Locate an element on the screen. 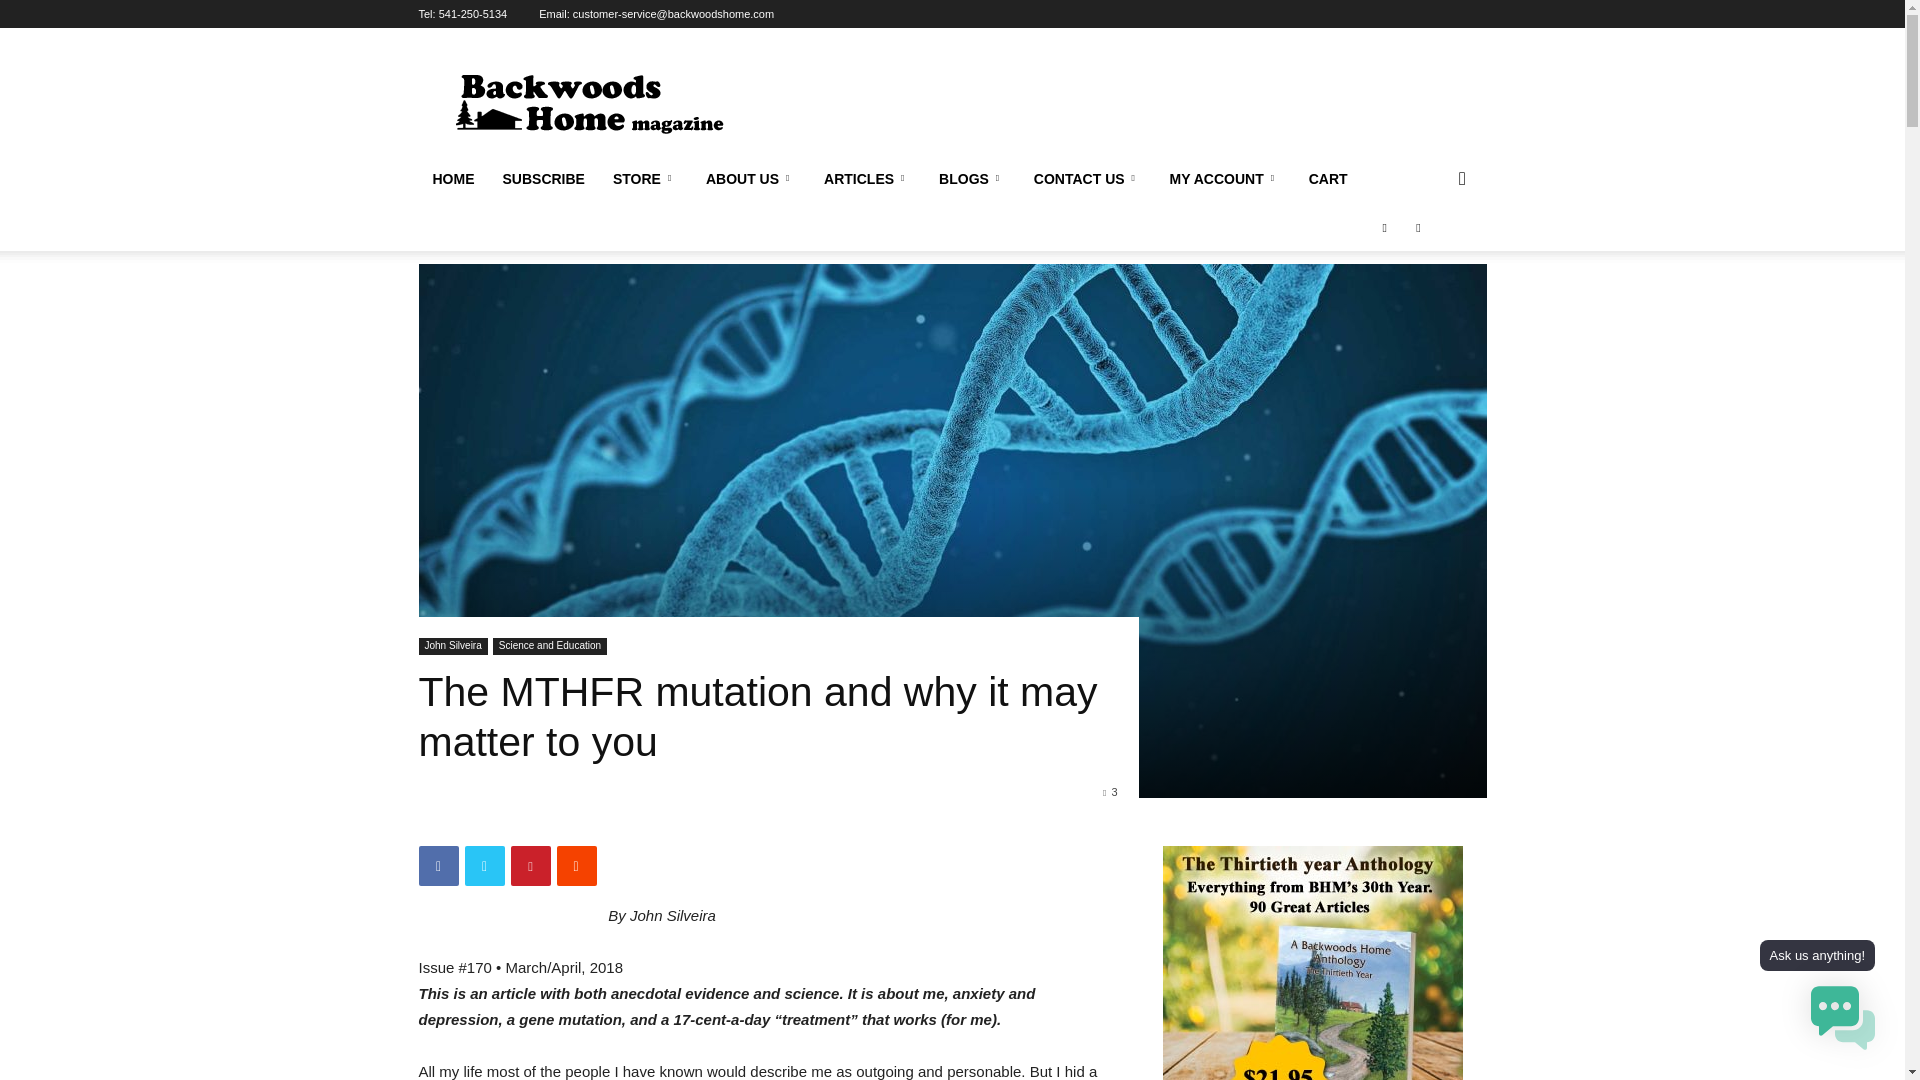 The image size is (1920, 1080). Pinterest is located at coordinates (530, 865).